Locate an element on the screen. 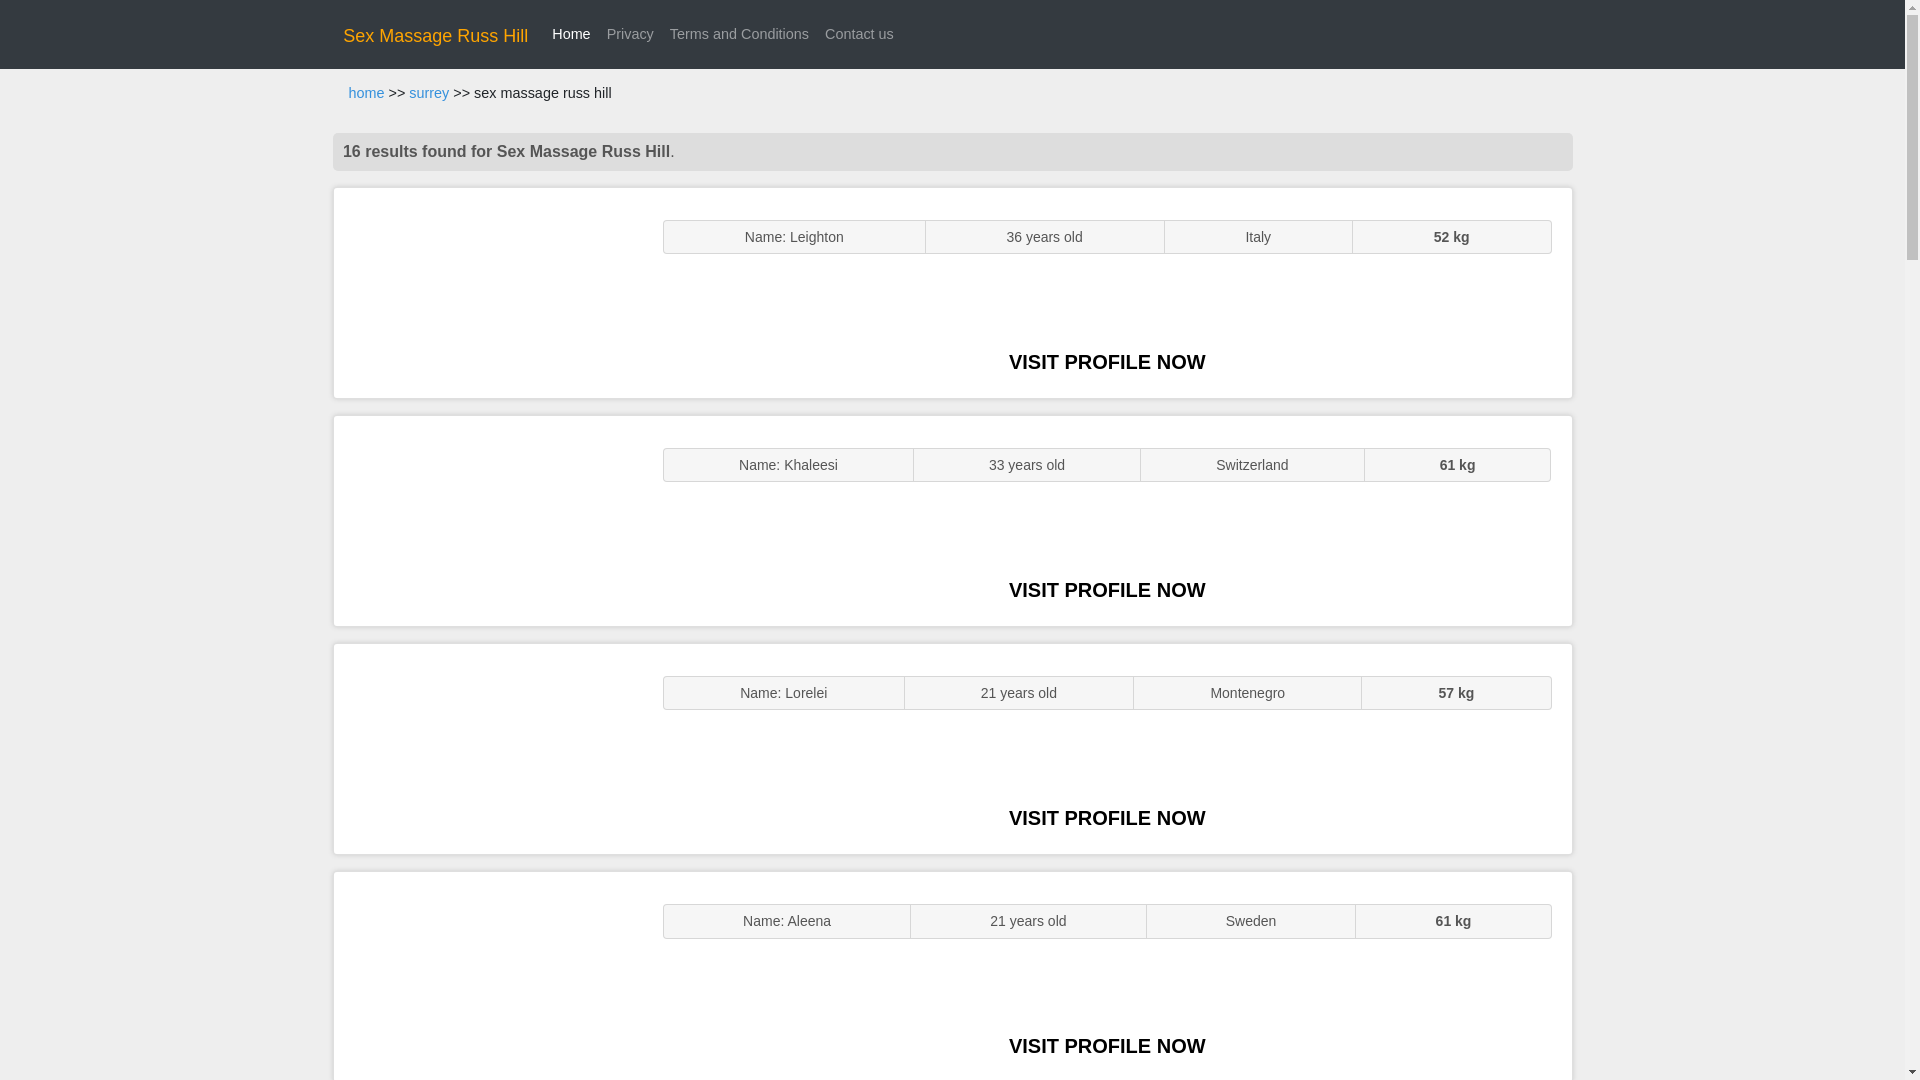  home is located at coordinates (366, 93).